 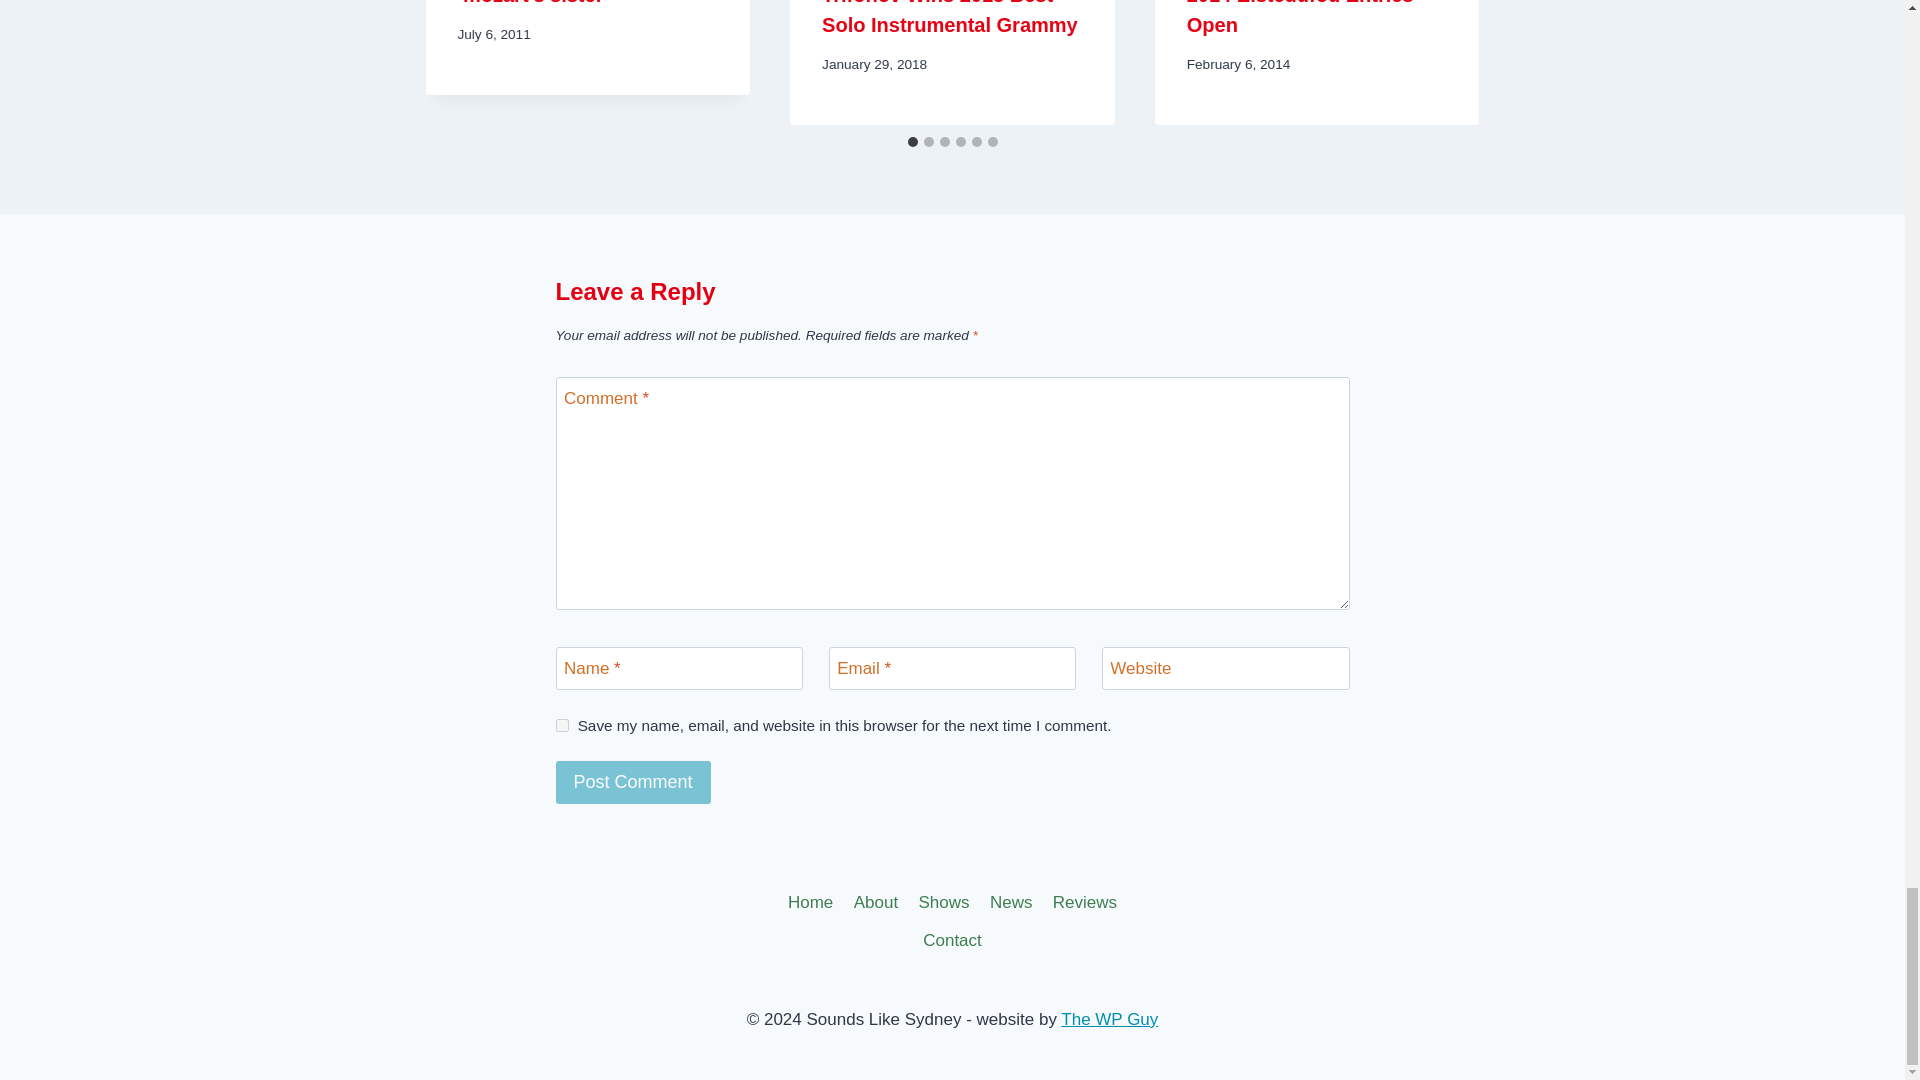 I want to click on Post Comment, so click(x=633, y=782).